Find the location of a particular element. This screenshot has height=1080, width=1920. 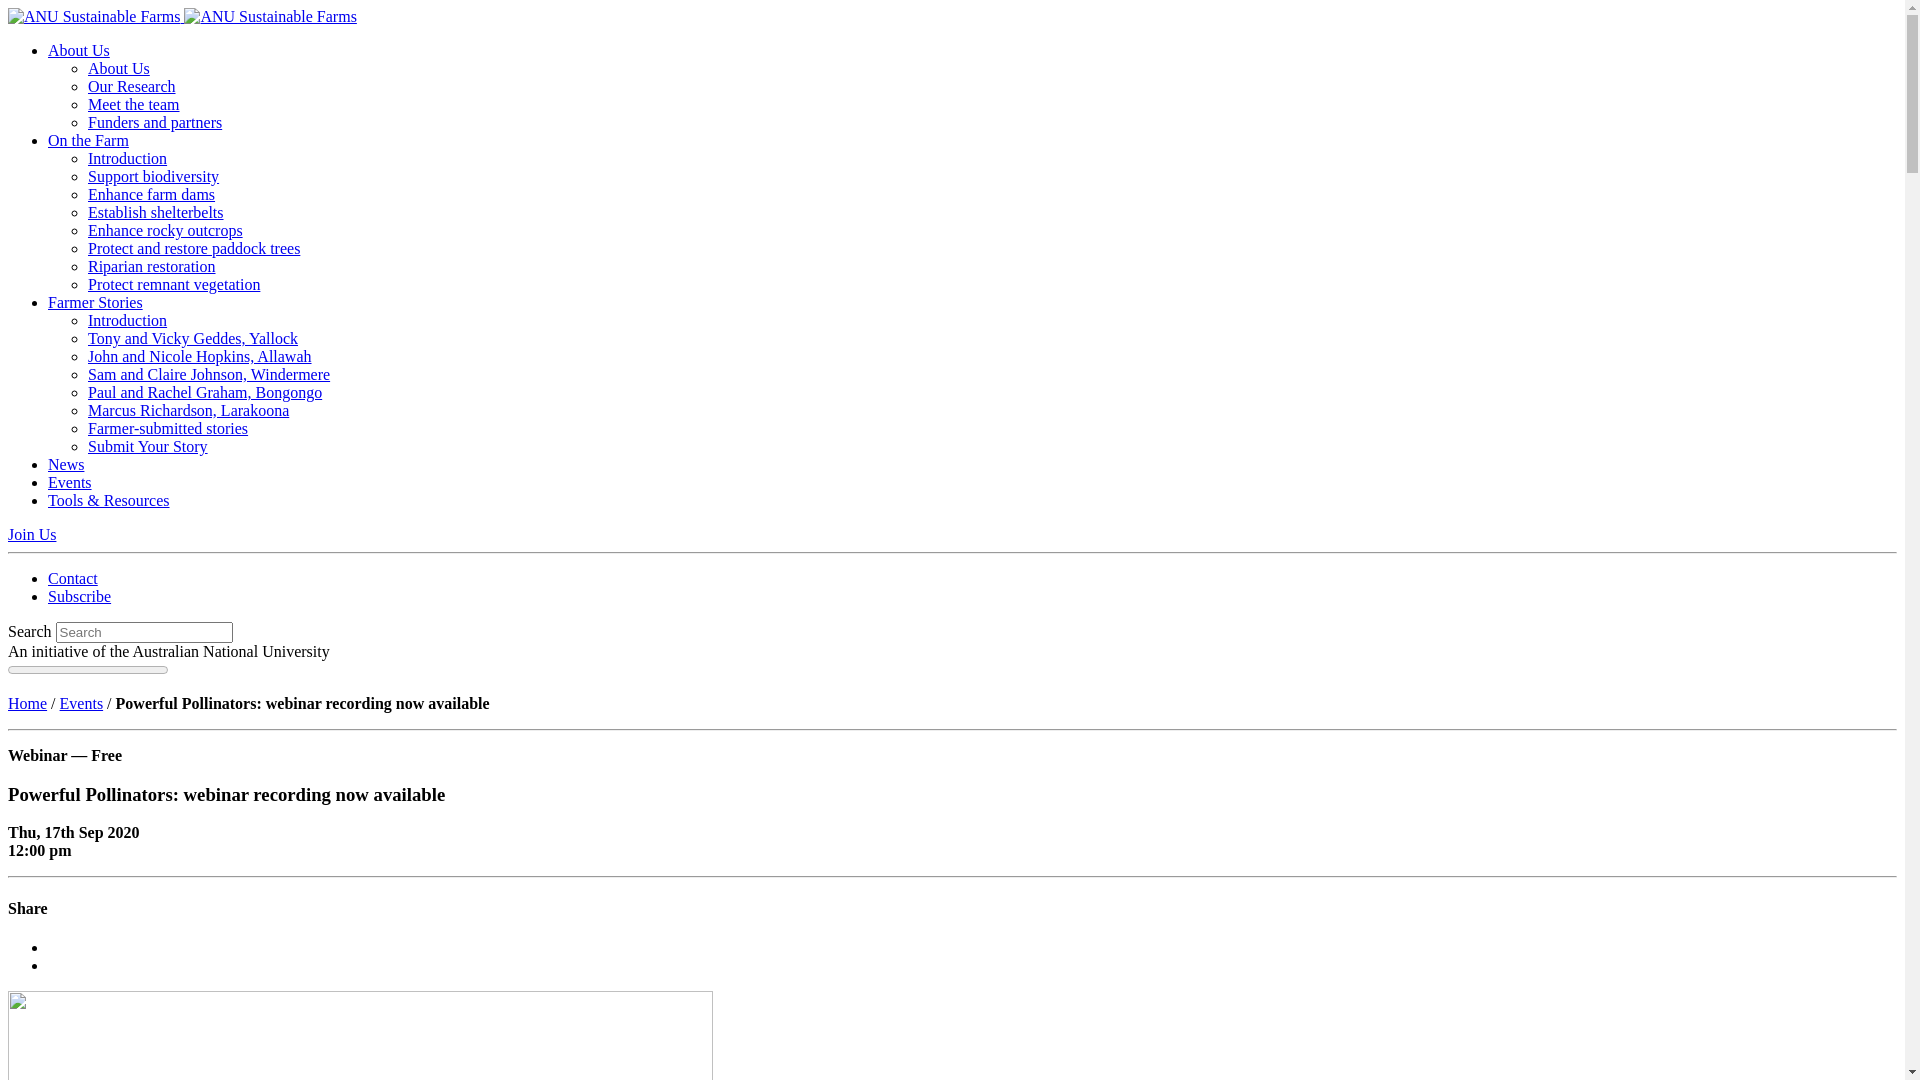

Sam and Claire Johnson, Windermere is located at coordinates (209, 374).